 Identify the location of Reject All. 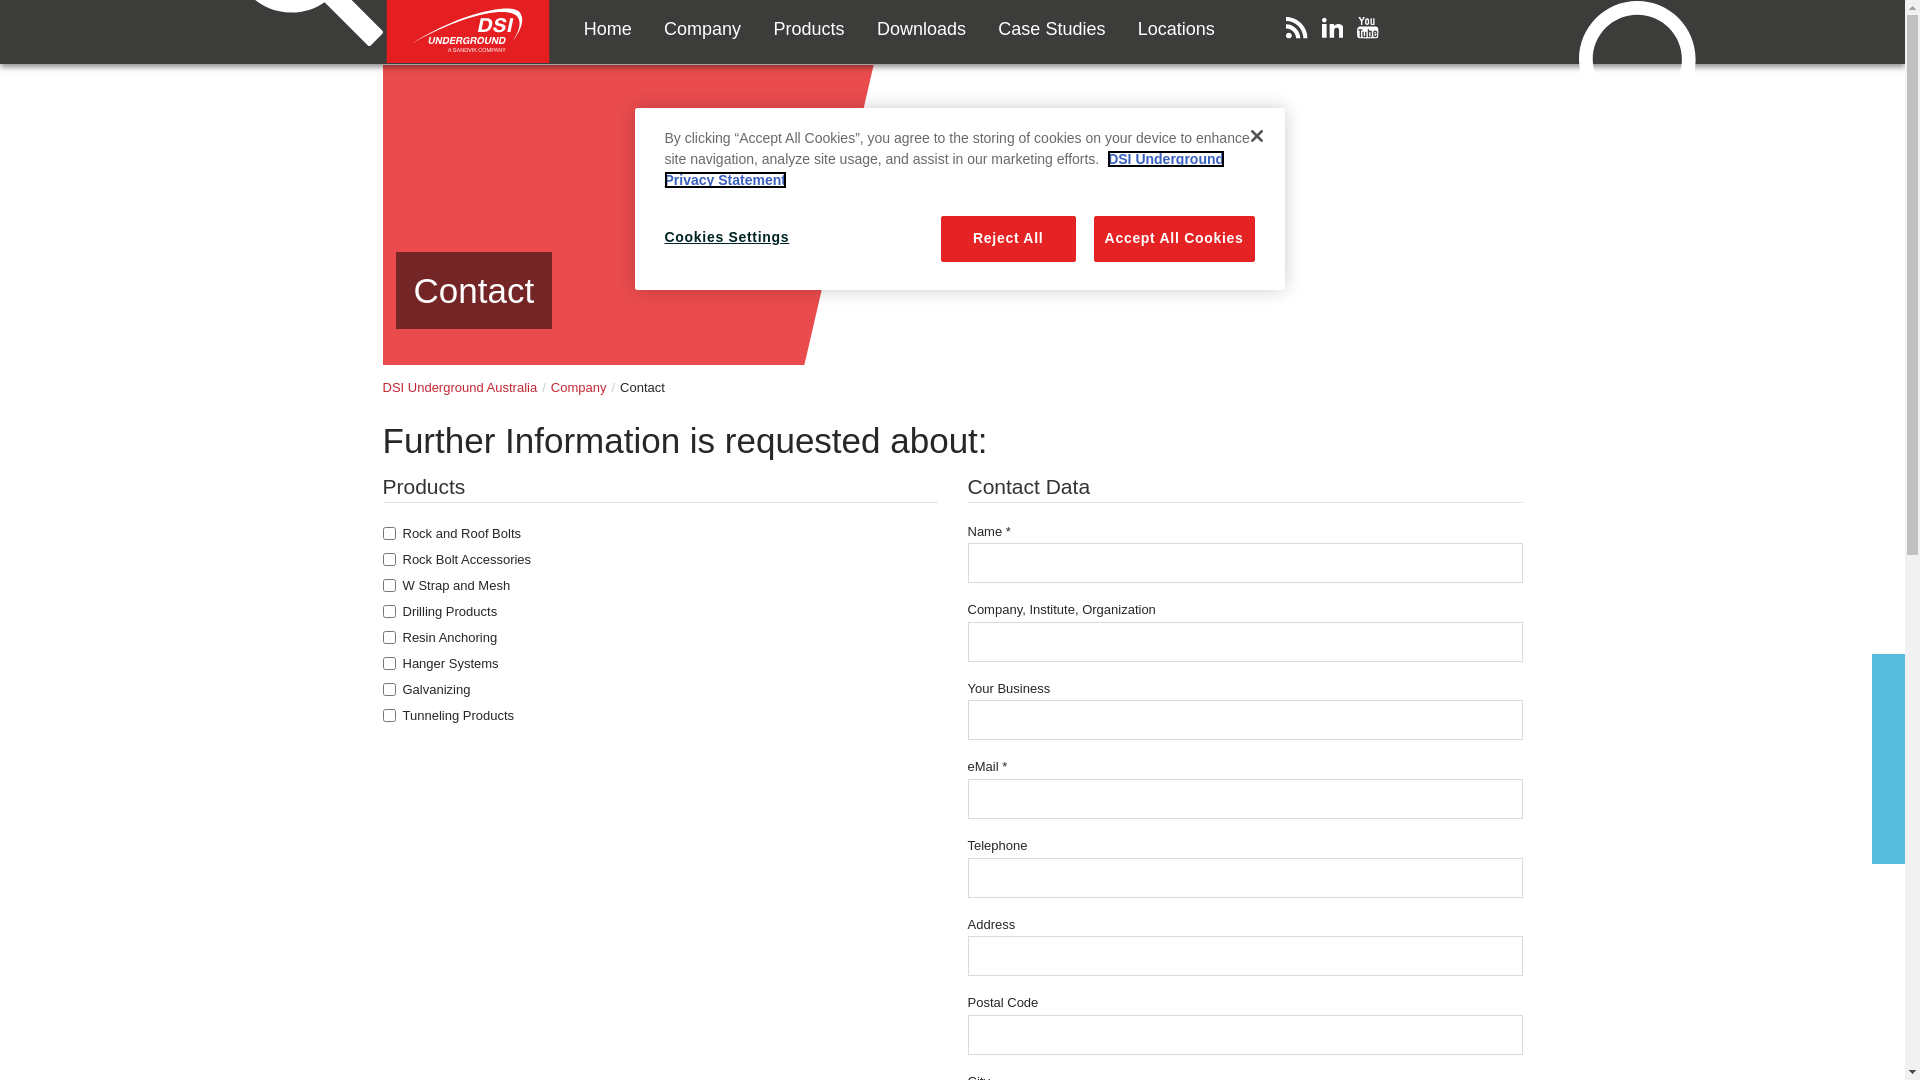
(1008, 239).